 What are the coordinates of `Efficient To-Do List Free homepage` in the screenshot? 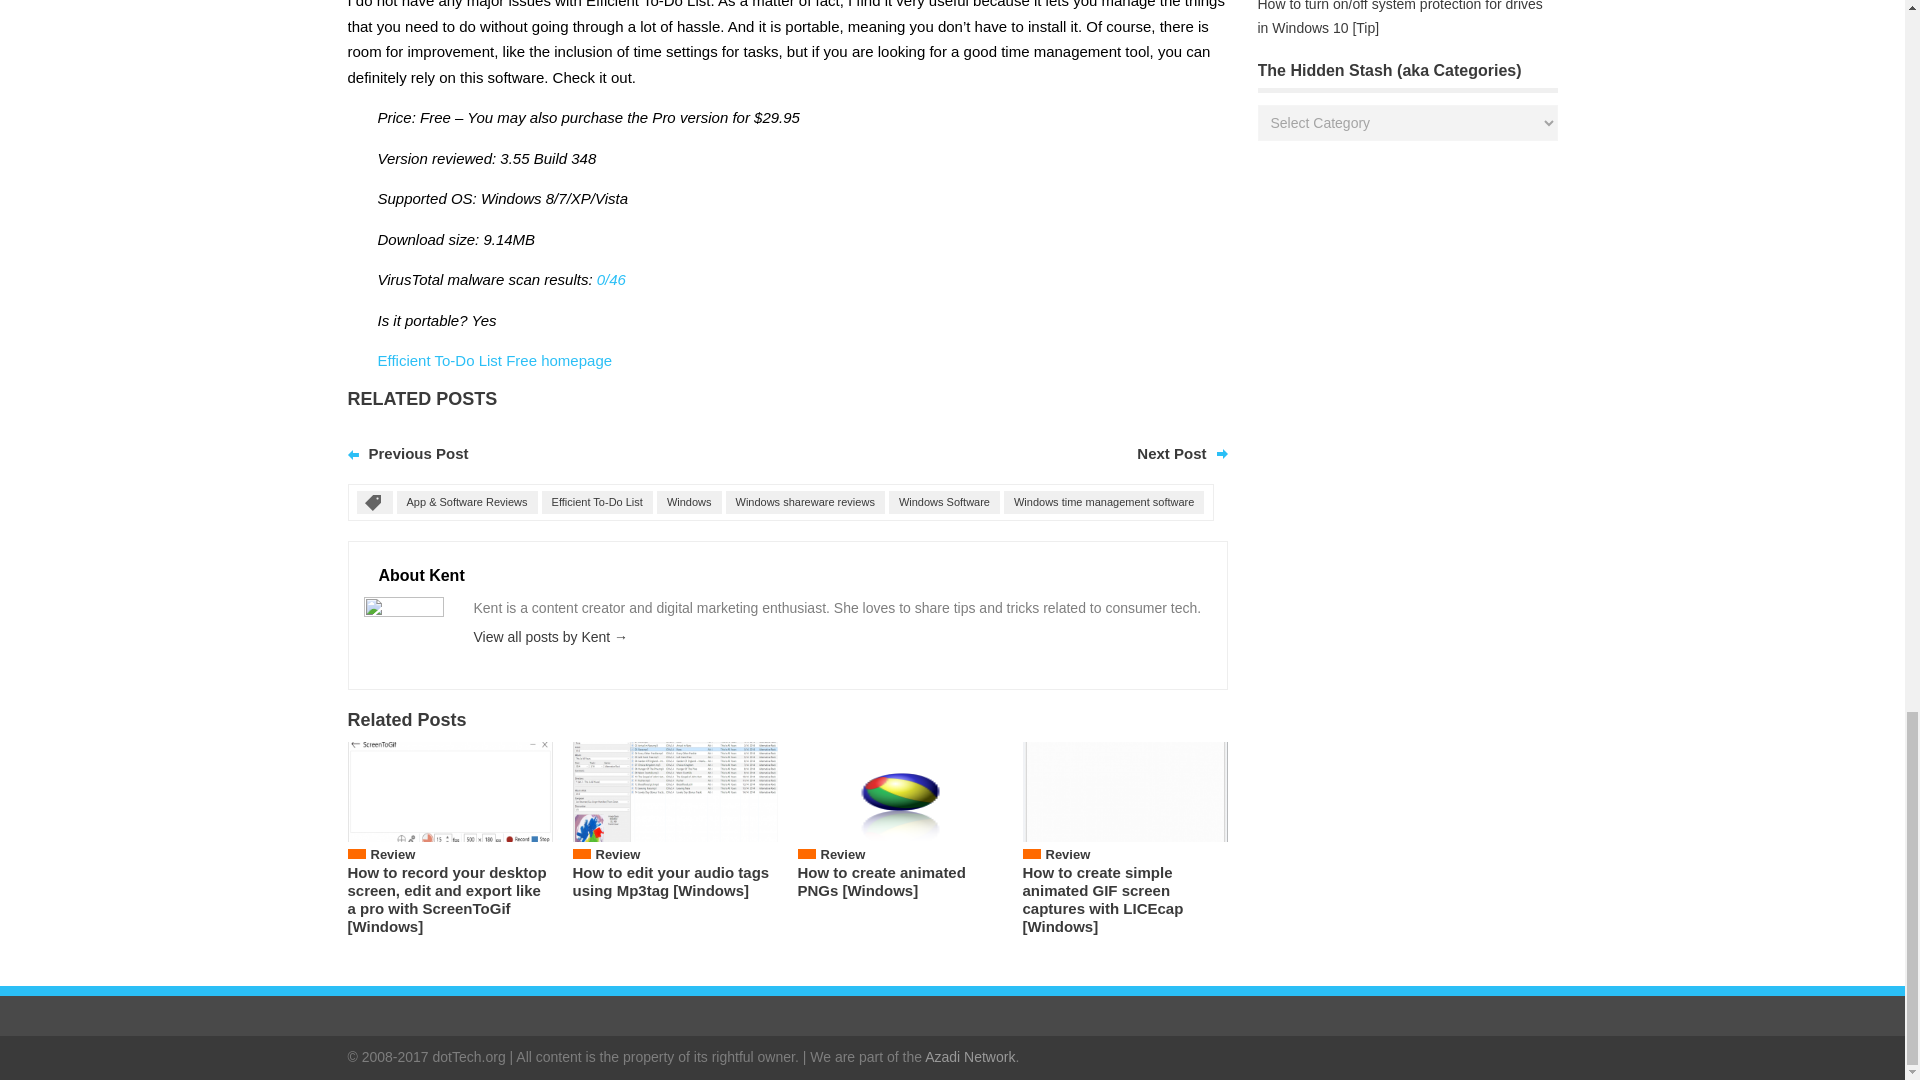 It's located at (495, 360).